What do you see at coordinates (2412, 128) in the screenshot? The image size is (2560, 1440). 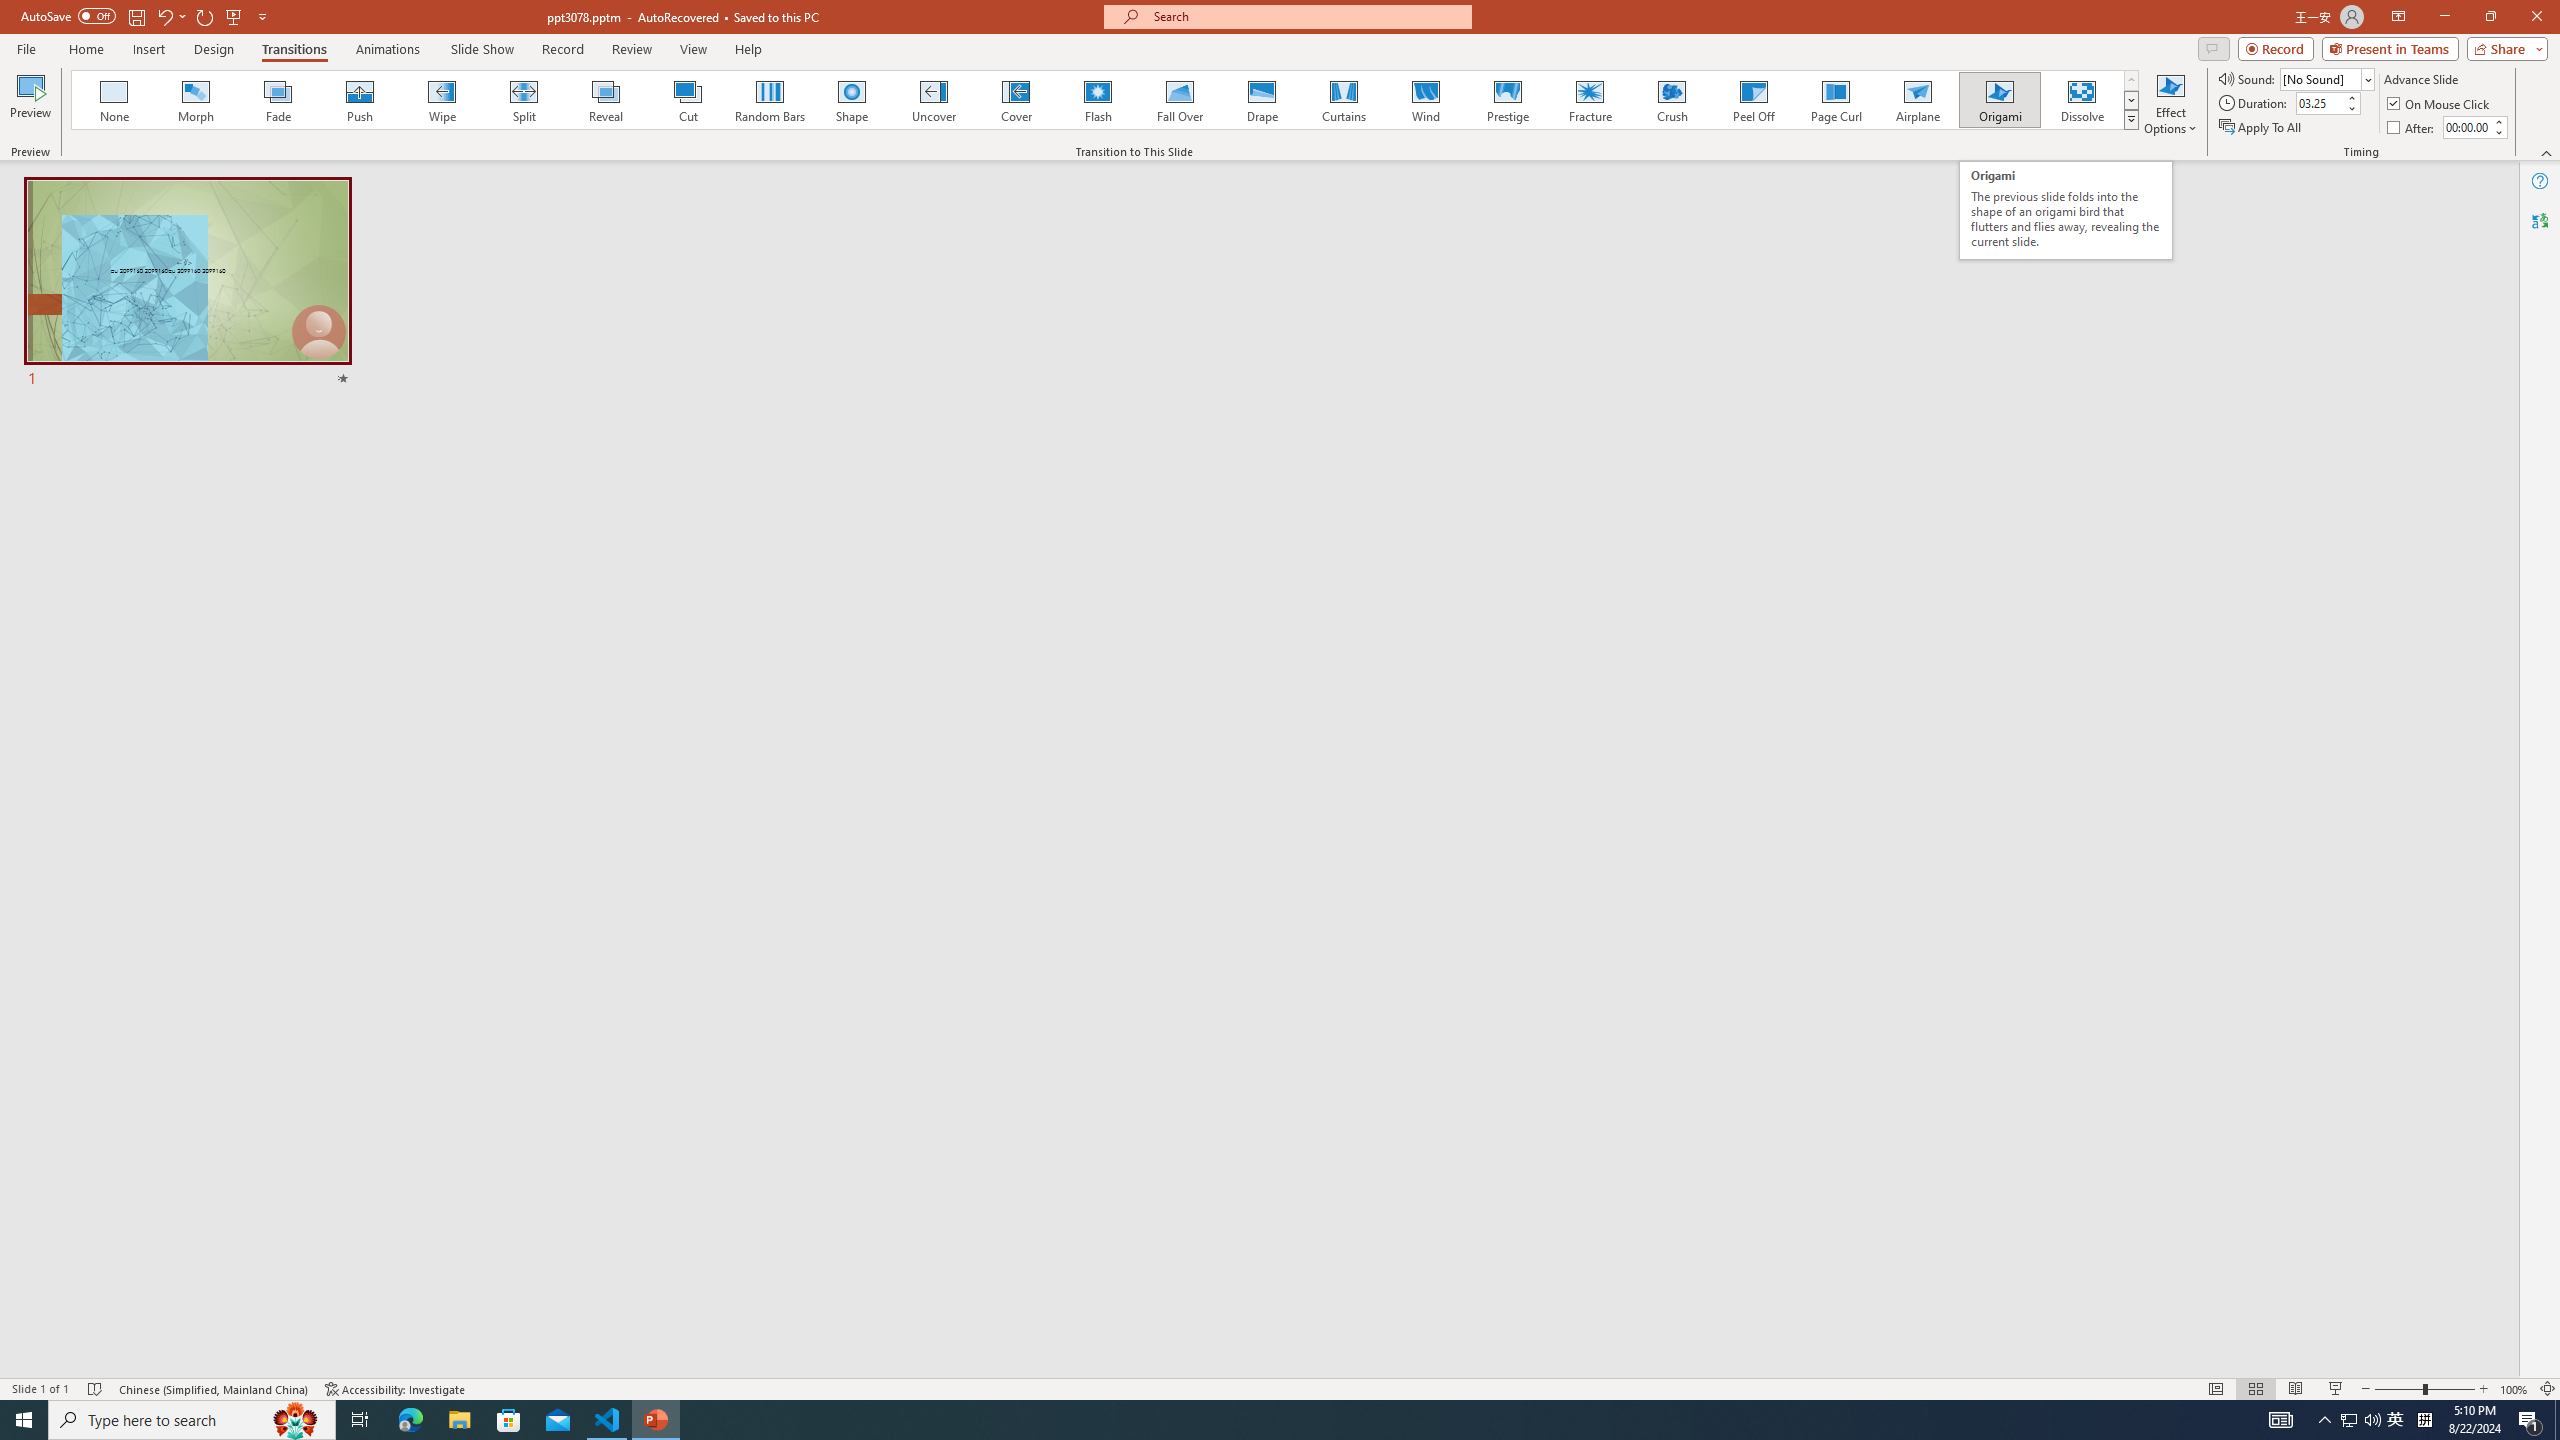 I see `After` at bounding box center [2412, 128].